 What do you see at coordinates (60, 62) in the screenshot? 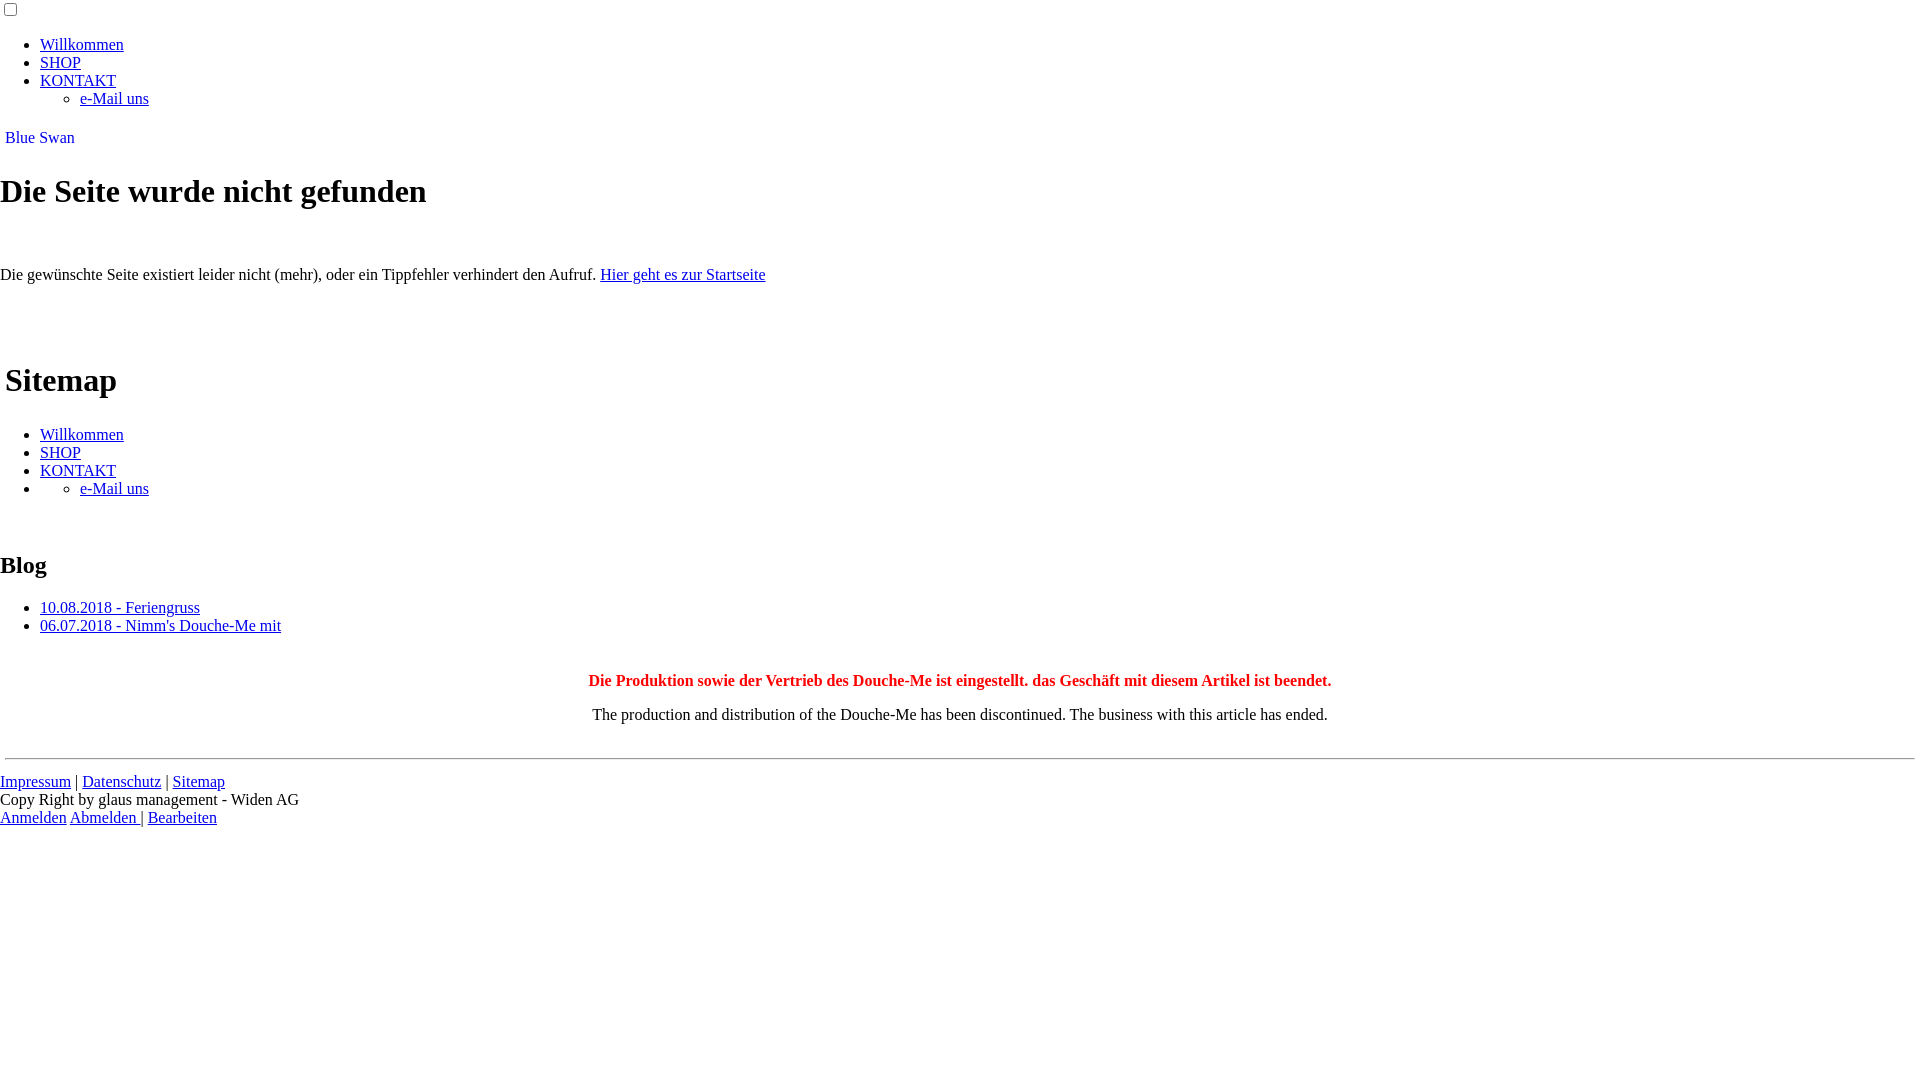
I see `SHOP` at bounding box center [60, 62].